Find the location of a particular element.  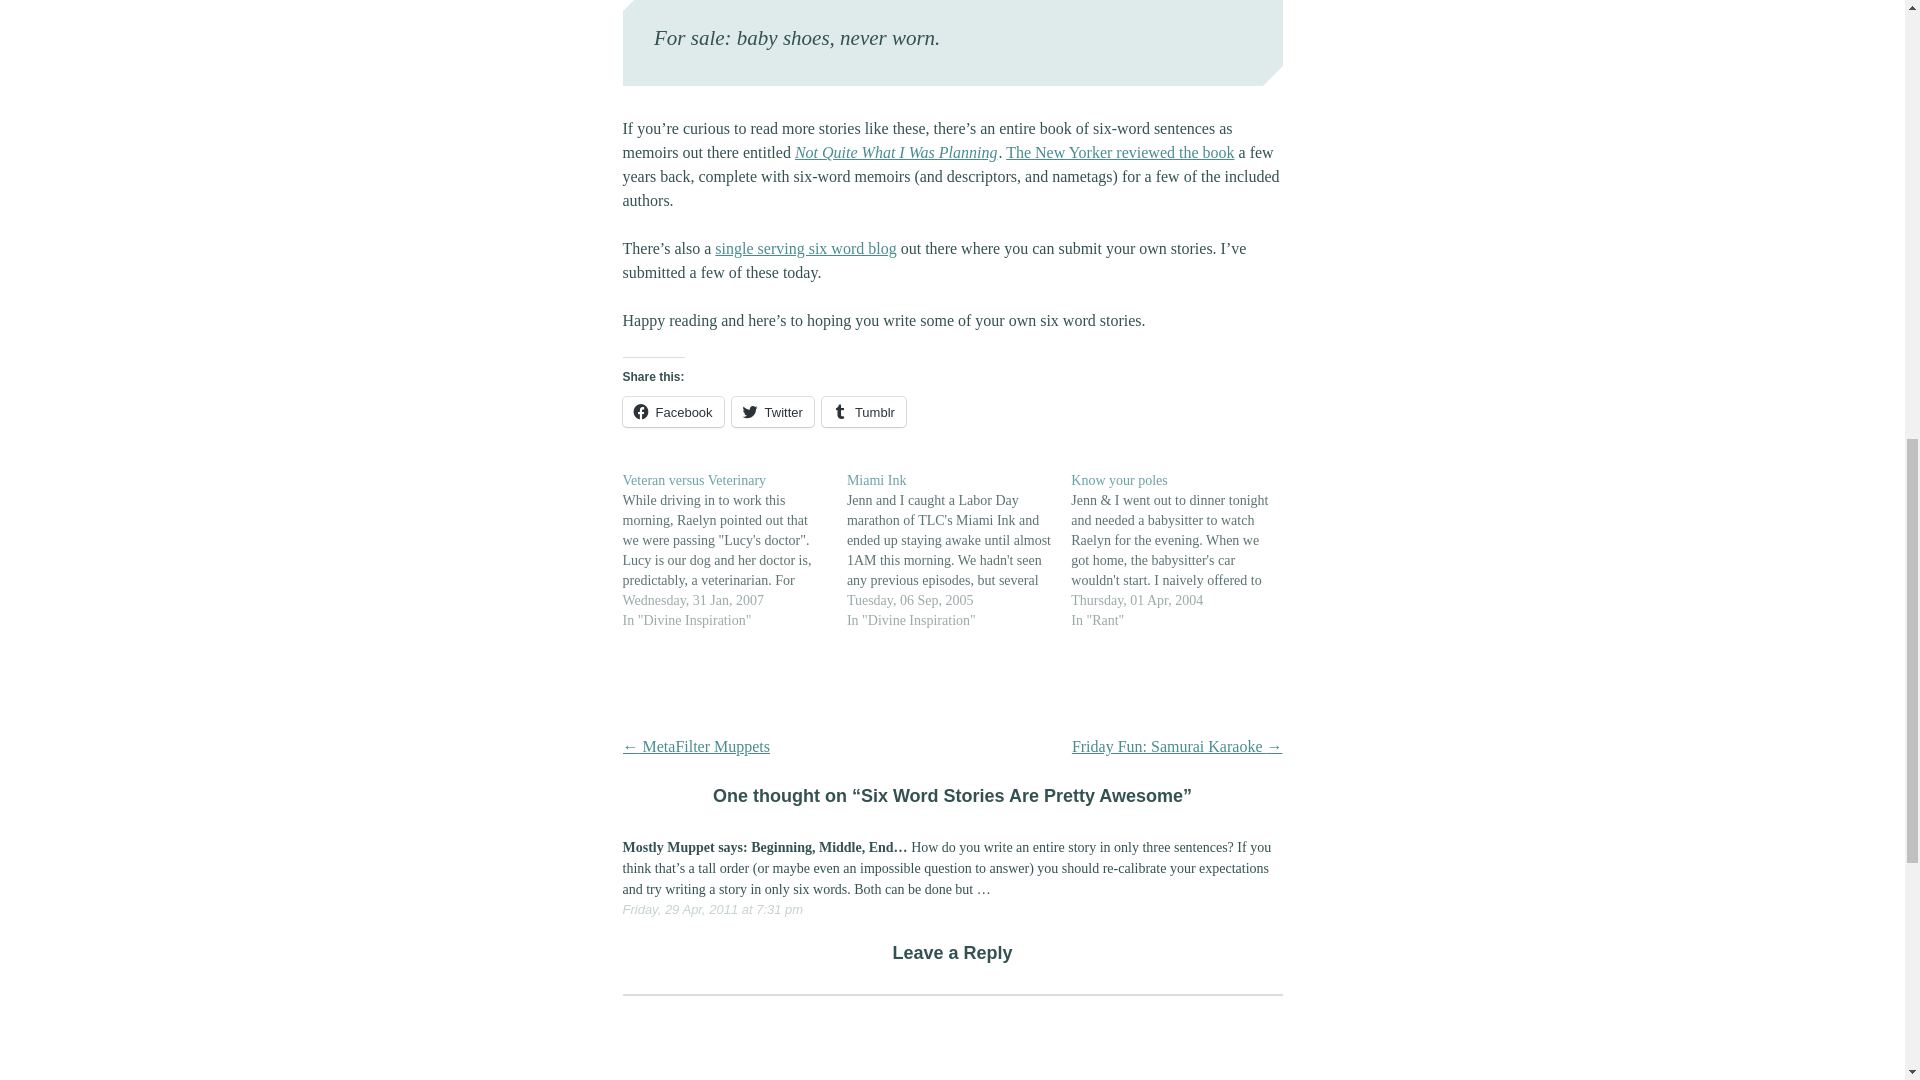

Twitter is located at coordinates (772, 412).